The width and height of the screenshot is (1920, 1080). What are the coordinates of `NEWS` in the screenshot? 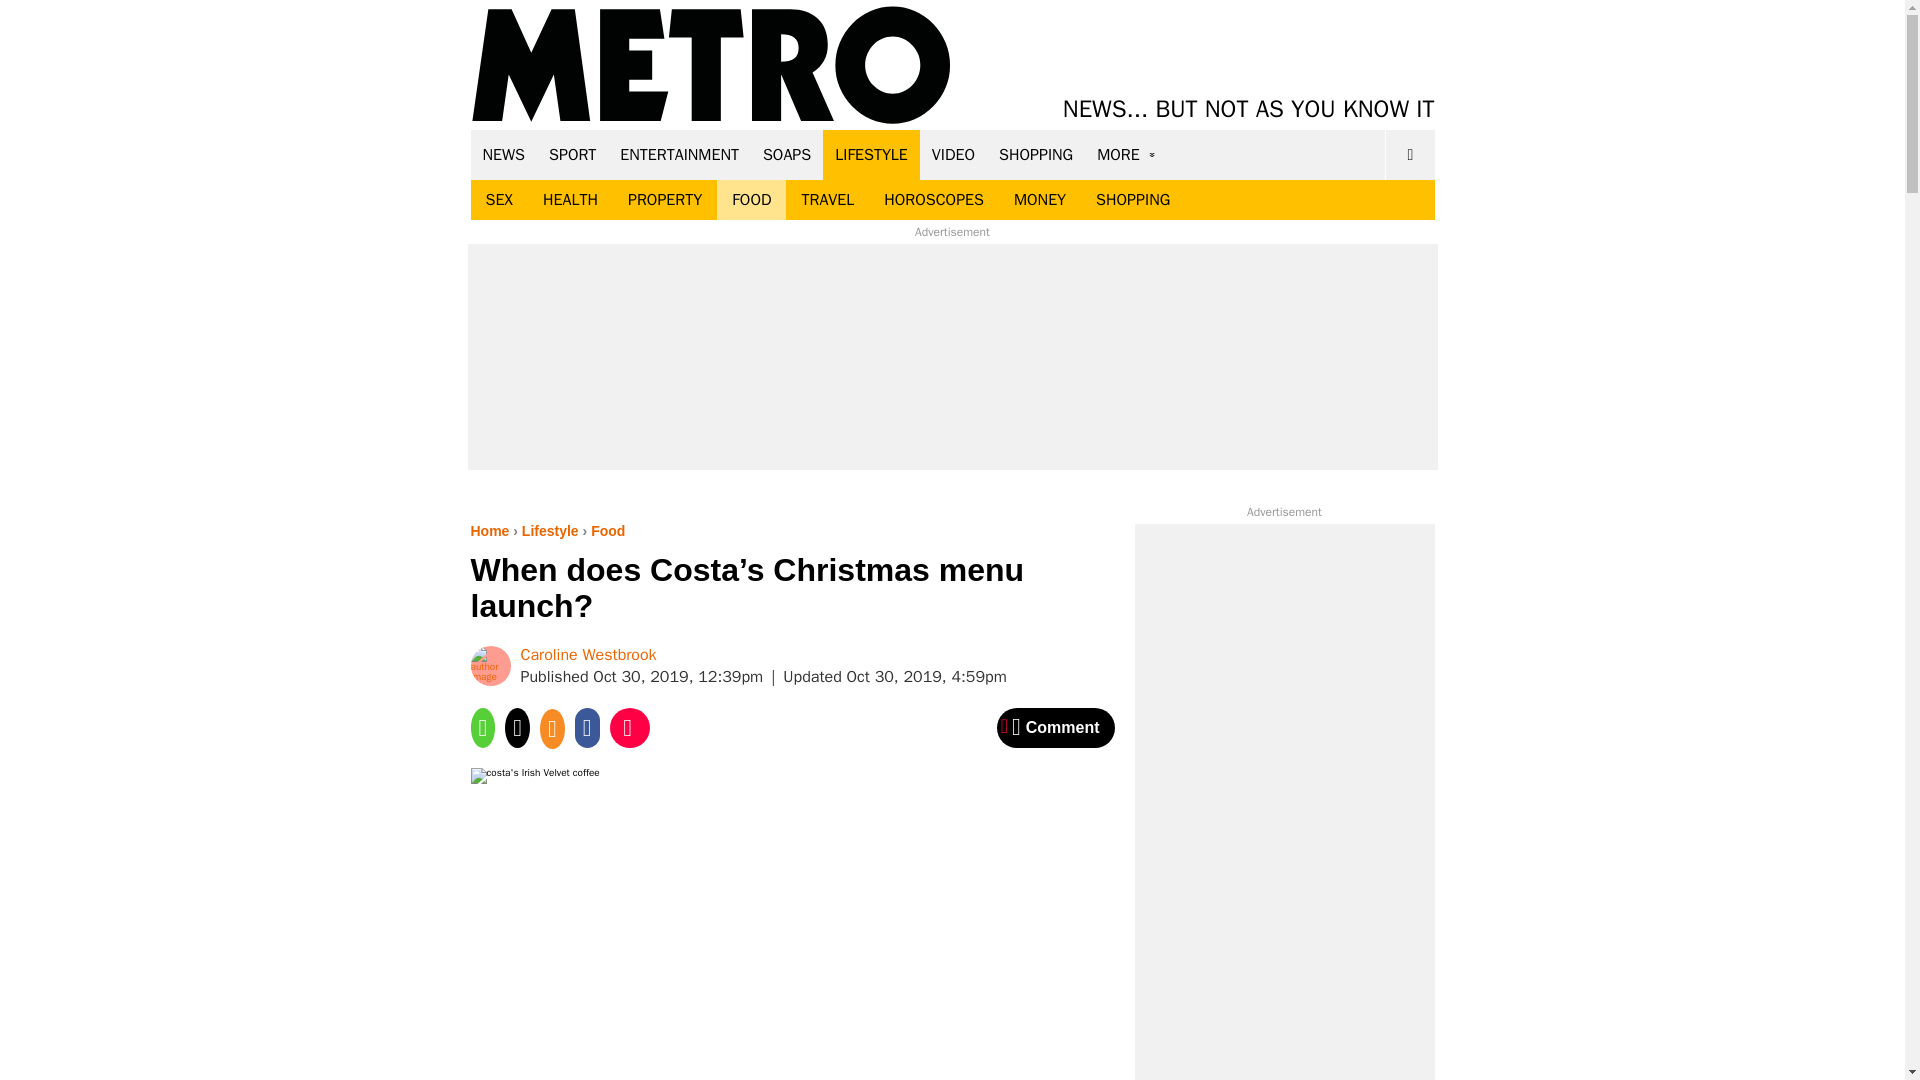 It's located at (504, 154).